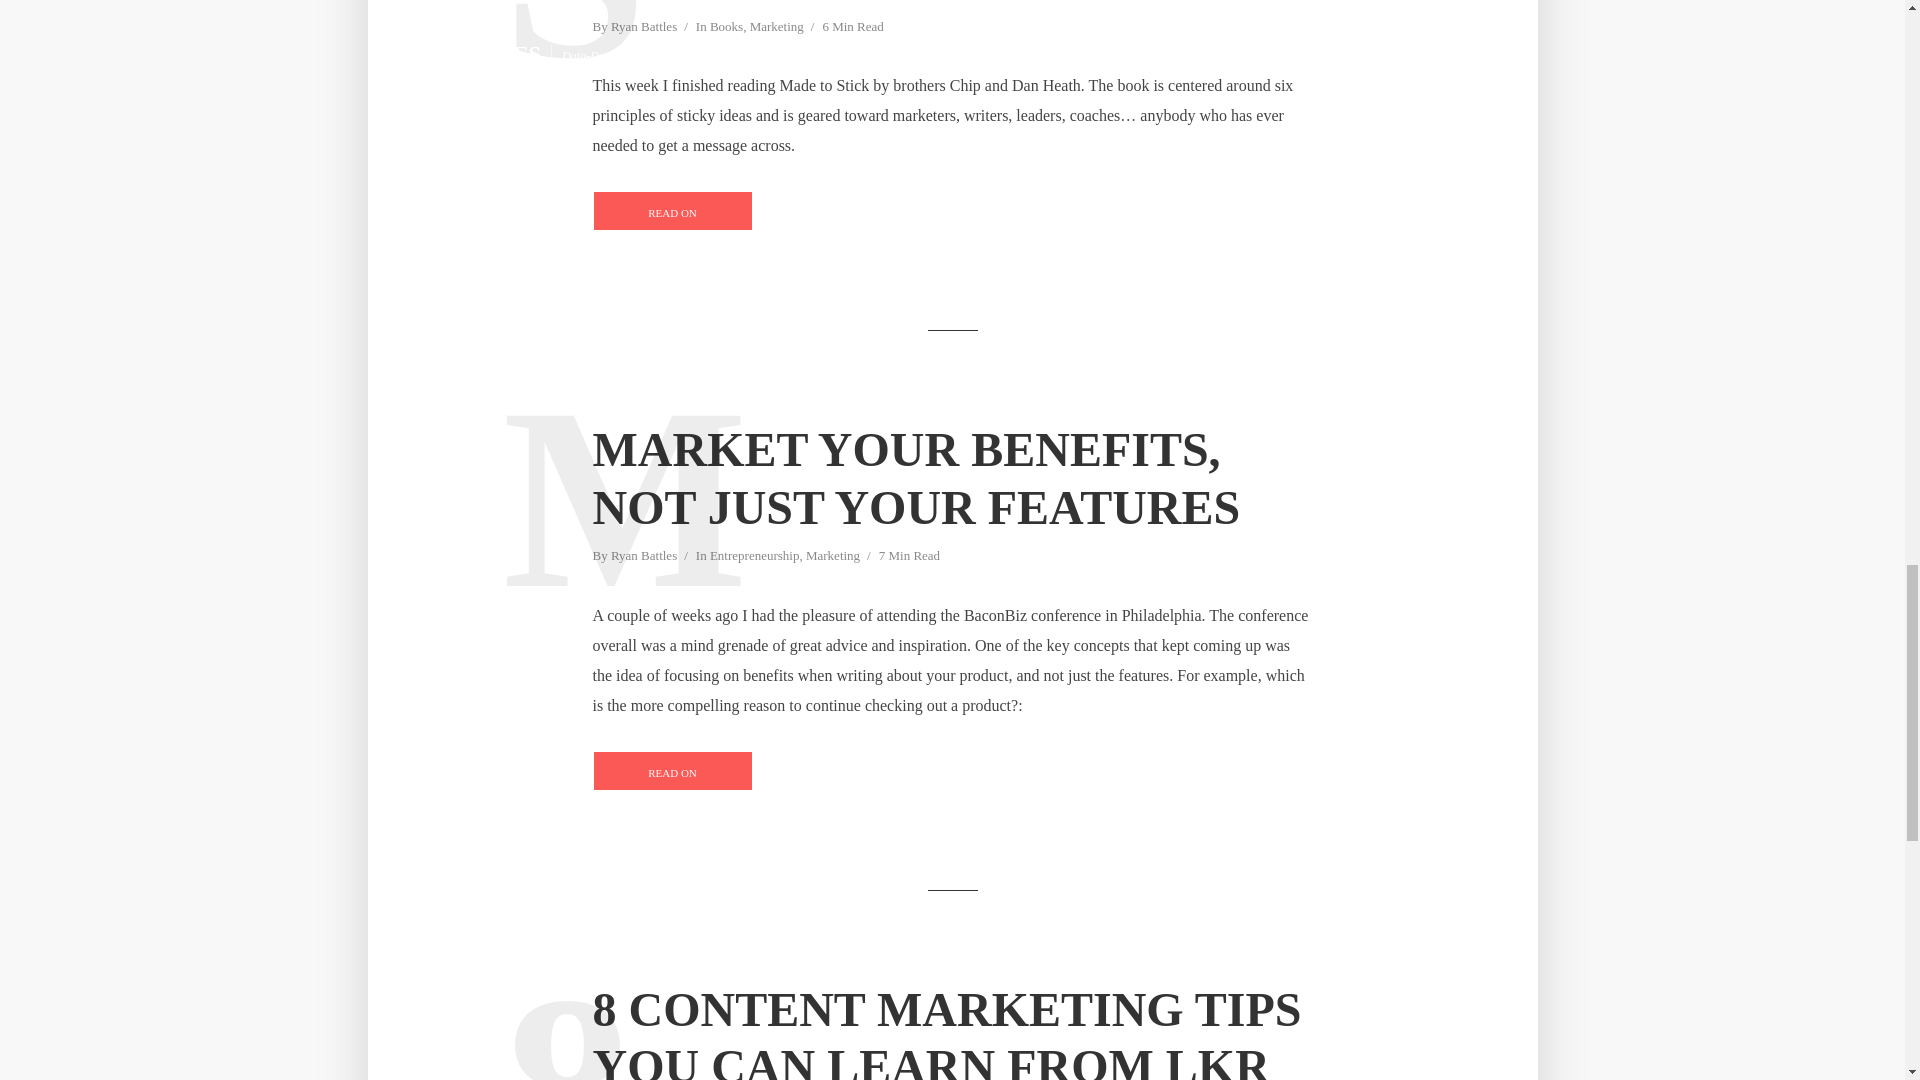 This screenshot has width=1920, height=1080. What do you see at coordinates (644, 557) in the screenshot?
I see `Ryan Battles` at bounding box center [644, 557].